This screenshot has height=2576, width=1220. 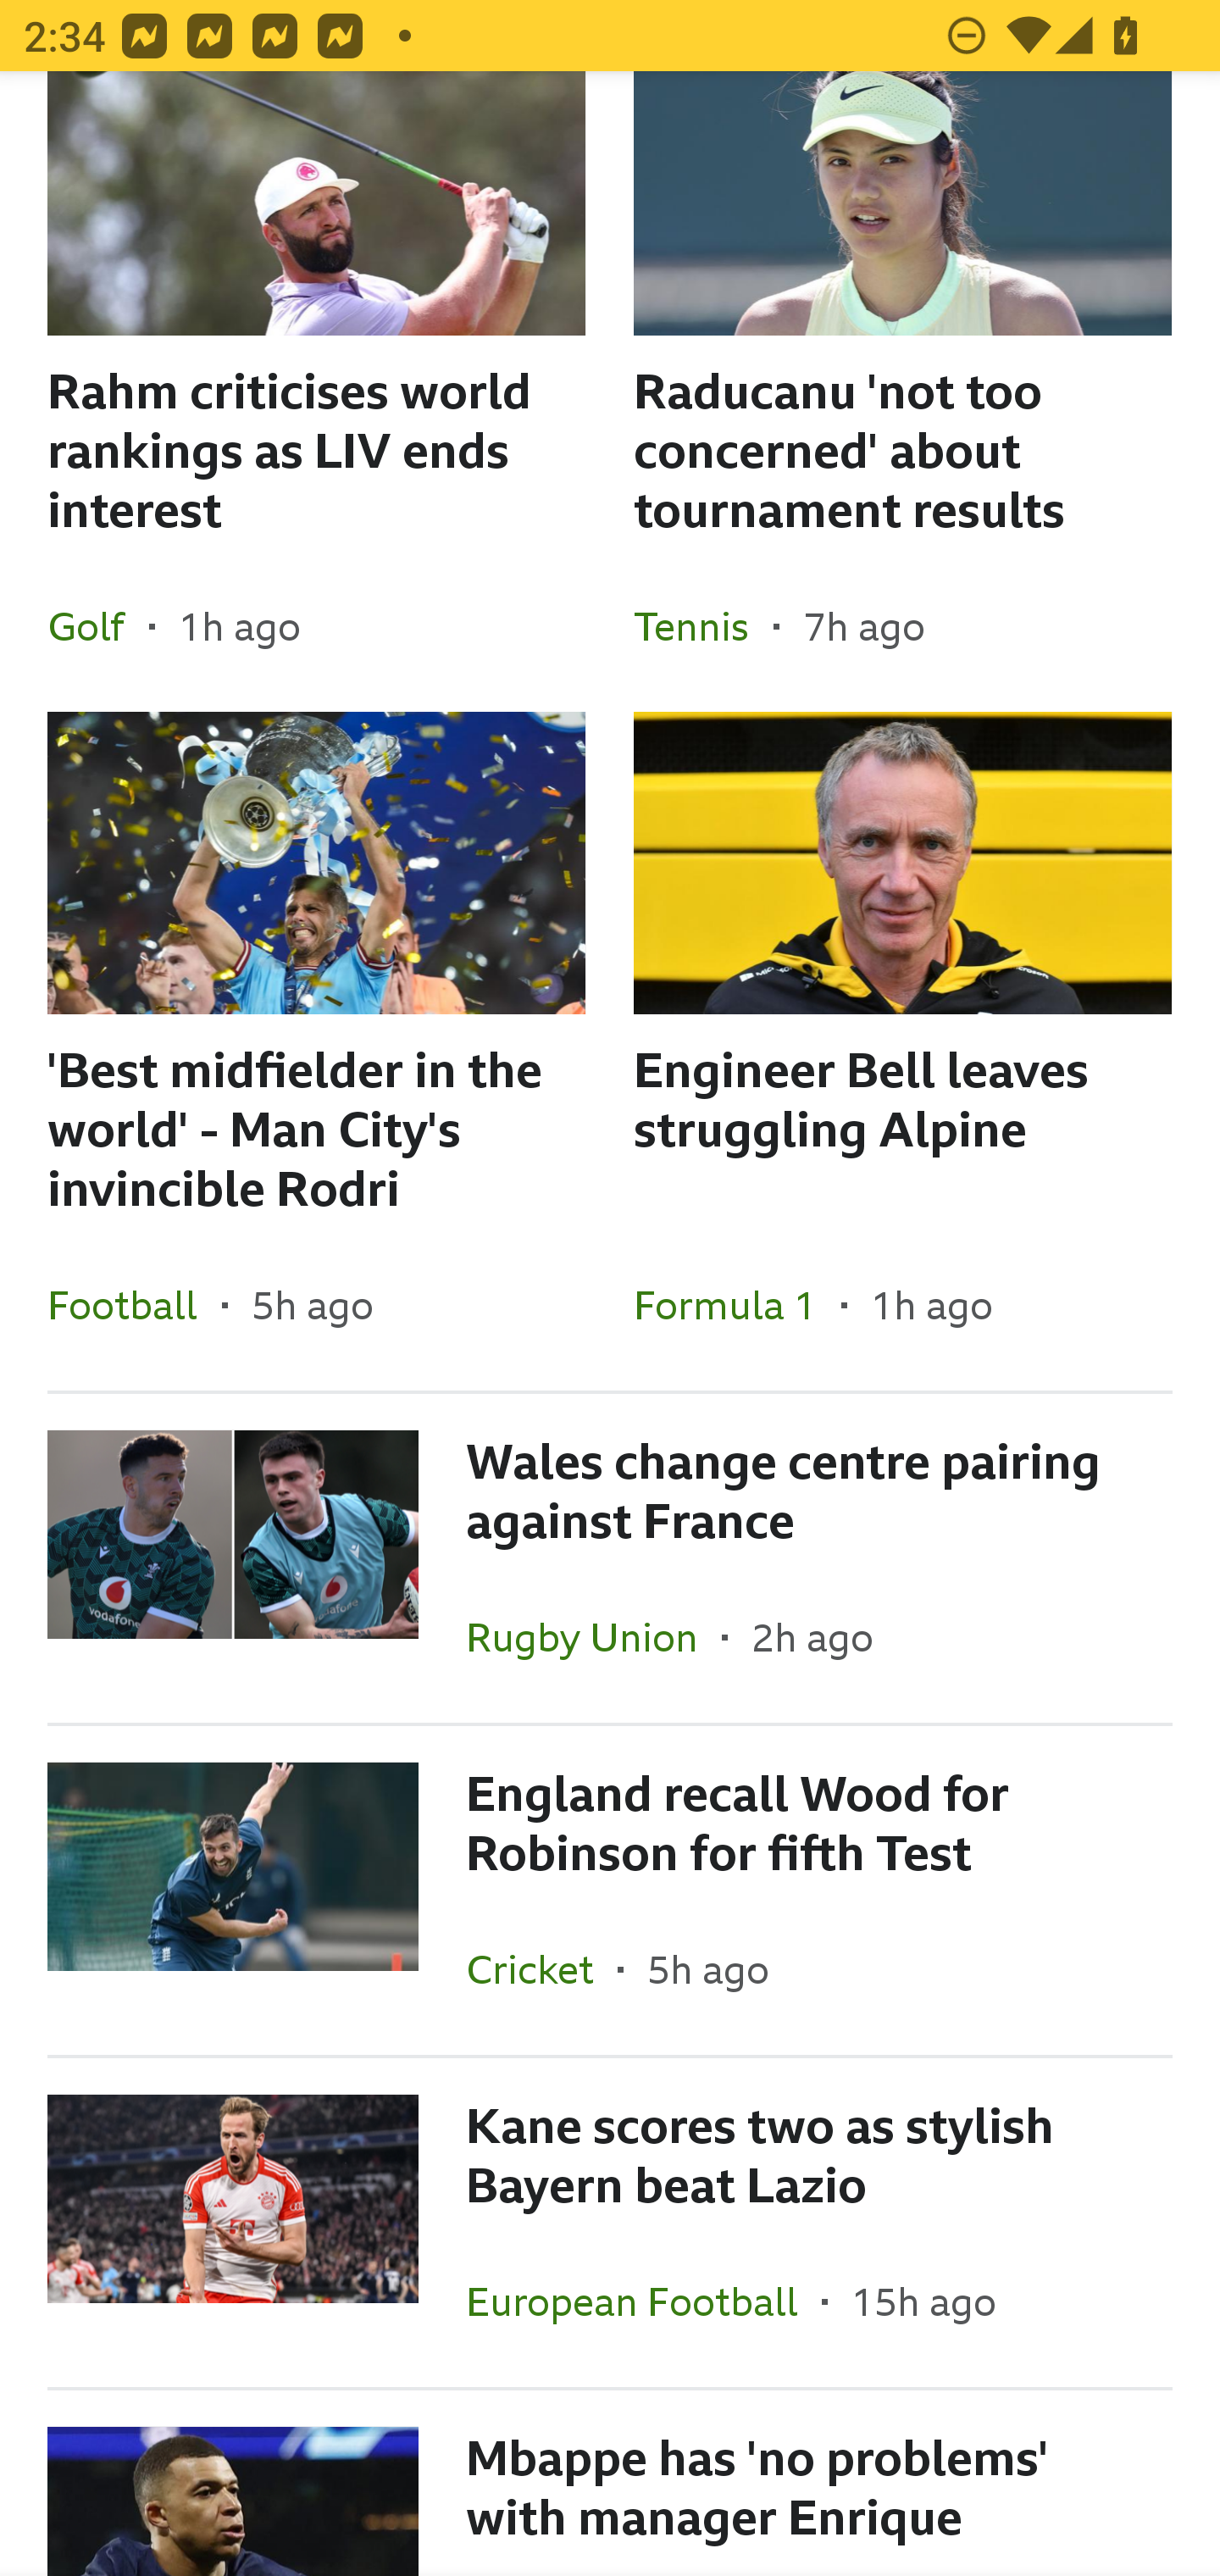 What do you see at coordinates (737, 1304) in the screenshot?
I see `Formula 1 In the section Formula 1` at bounding box center [737, 1304].